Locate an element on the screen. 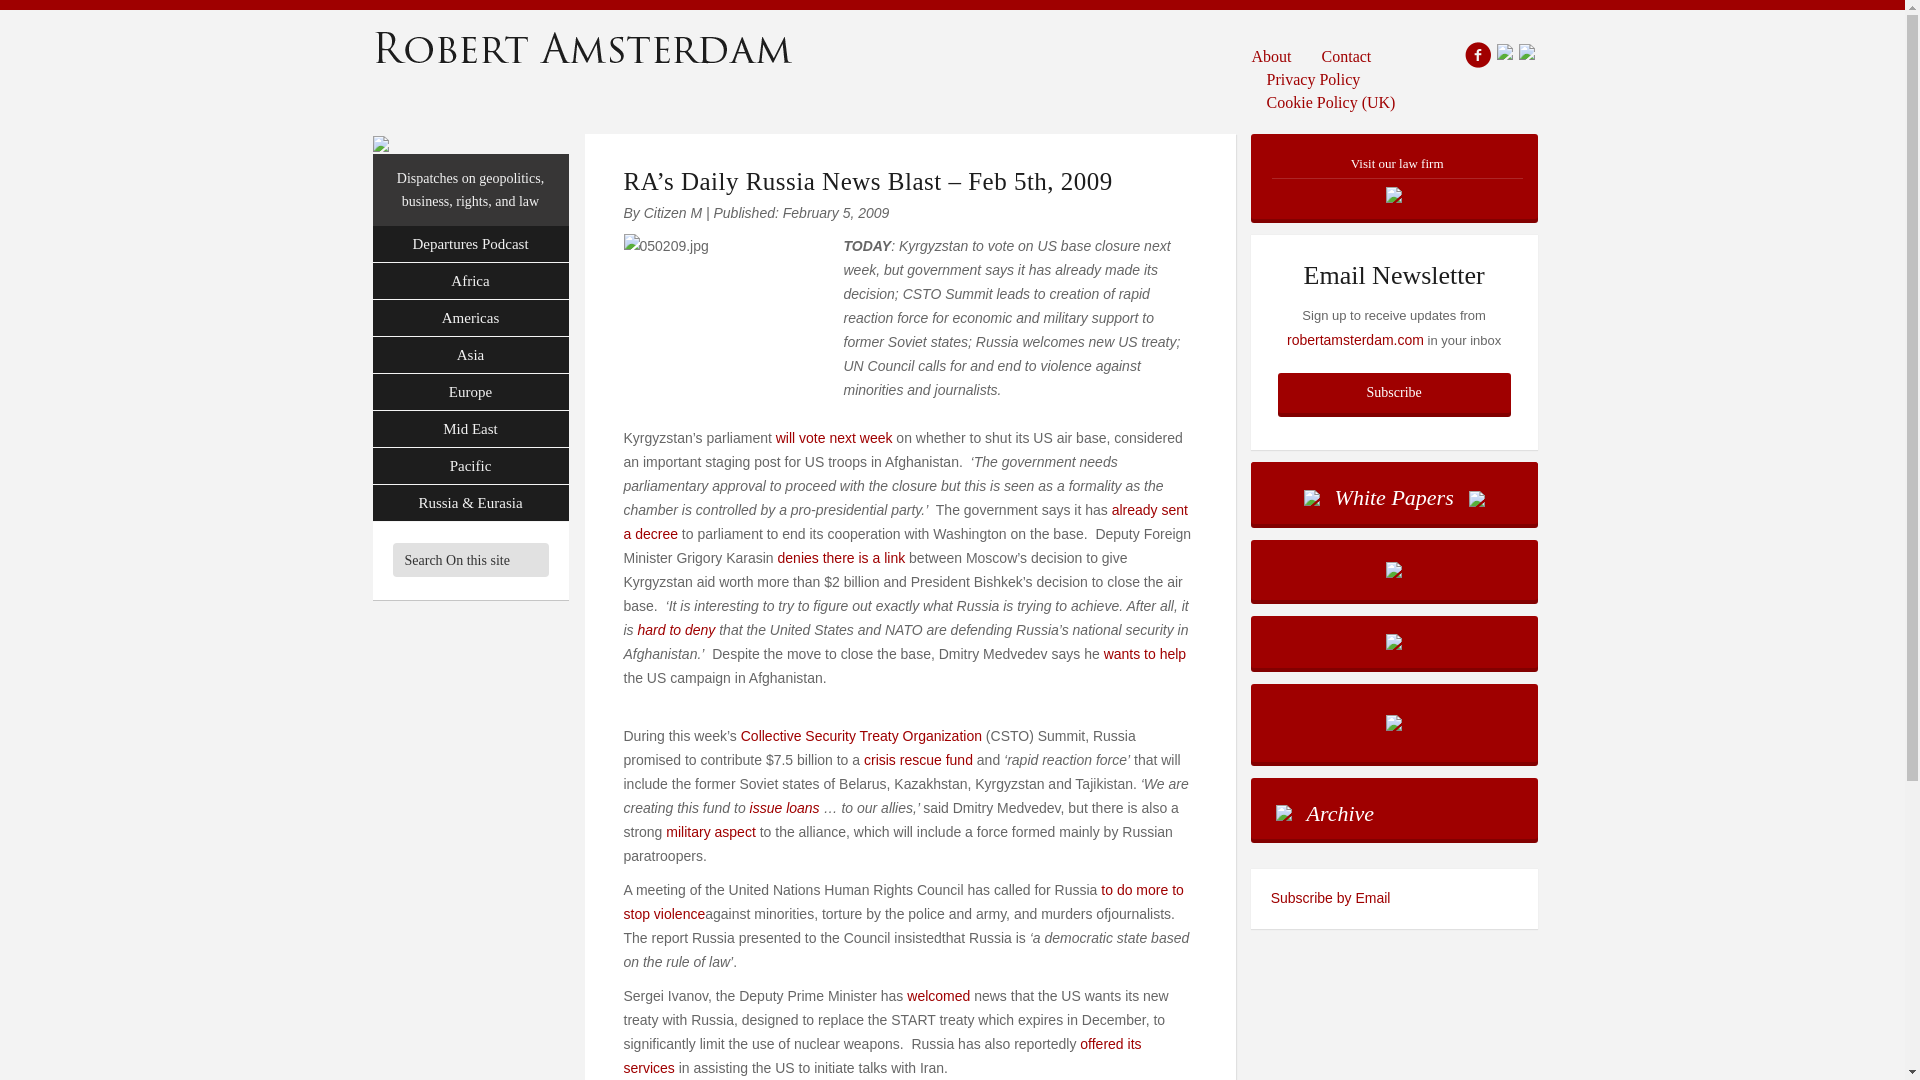 The width and height of the screenshot is (1920, 1080). Subscribe to the Robert Amsterdam feed by email is located at coordinates (1394, 898).